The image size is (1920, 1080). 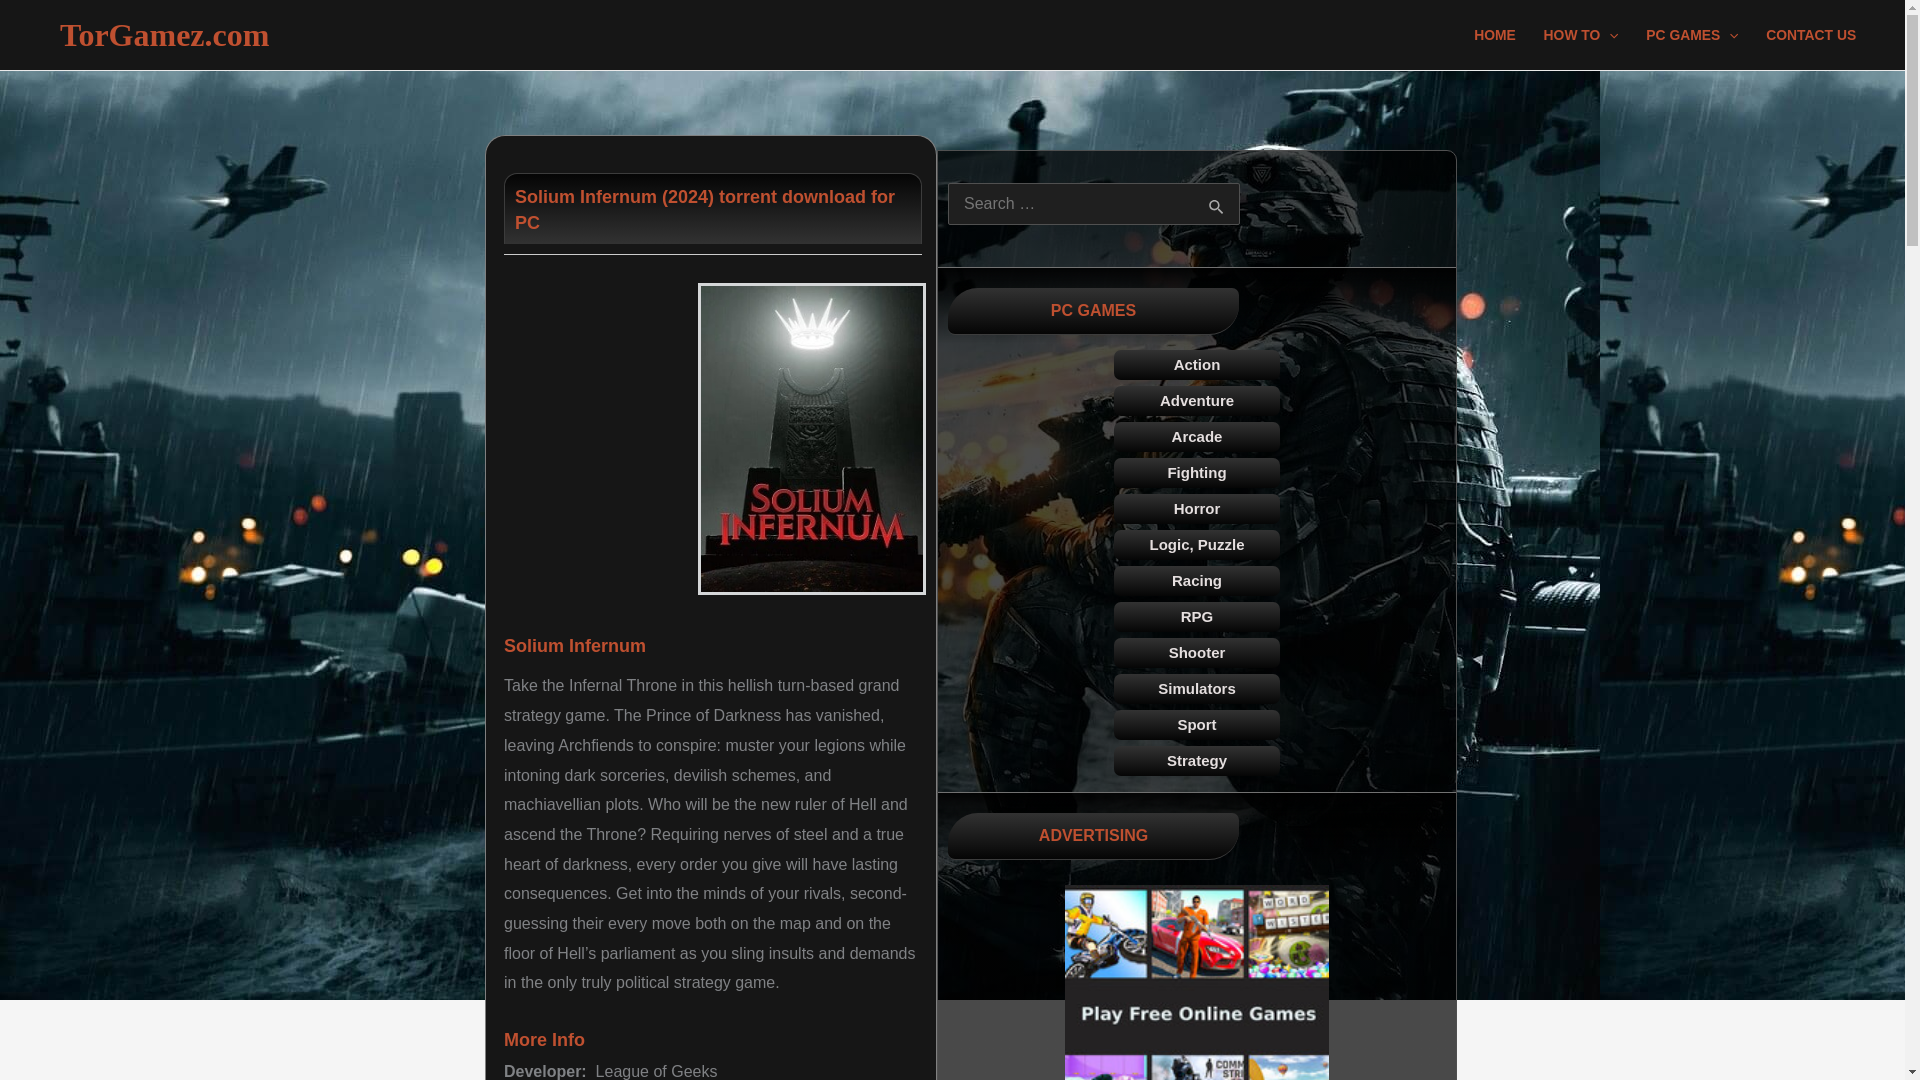 What do you see at coordinates (1582, 35) in the screenshot?
I see `HOW TO` at bounding box center [1582, 35].